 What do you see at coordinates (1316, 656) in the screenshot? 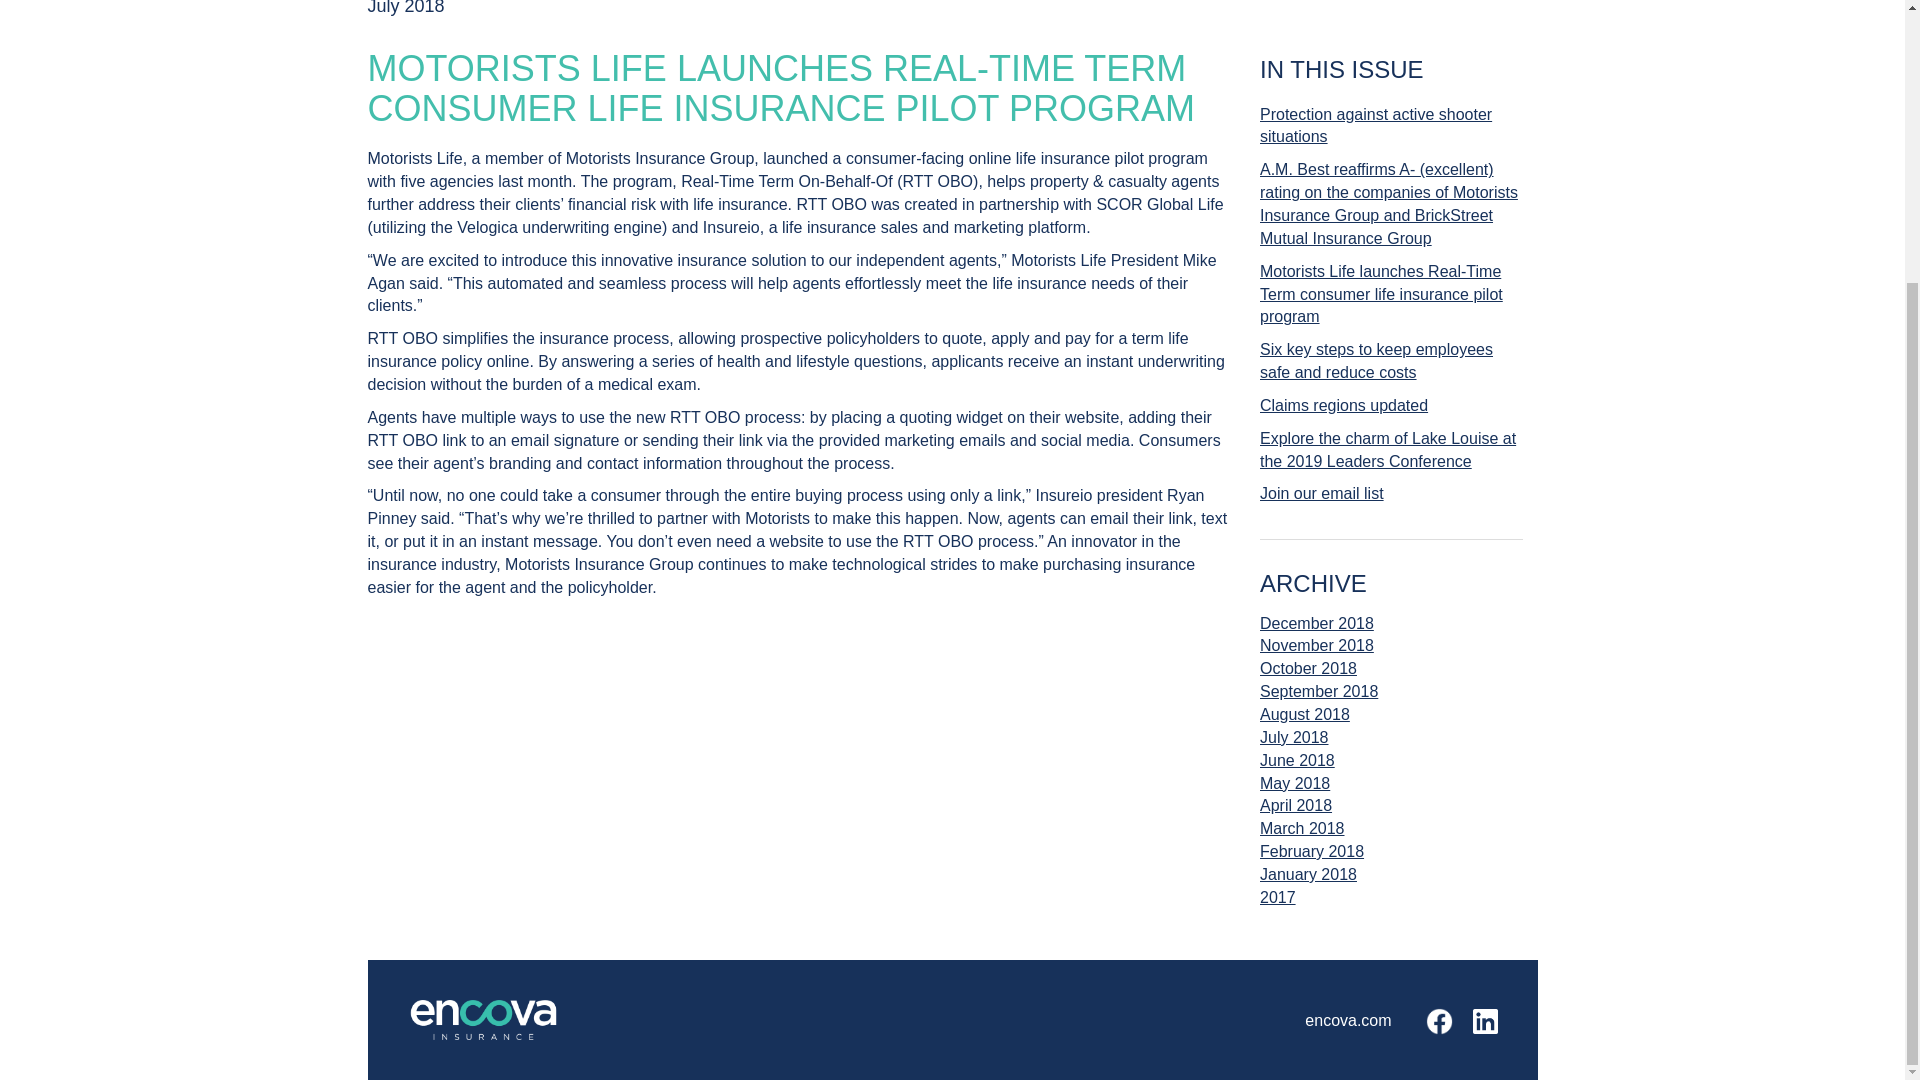
I see `November 2018` at bounding box center [1316, 656].